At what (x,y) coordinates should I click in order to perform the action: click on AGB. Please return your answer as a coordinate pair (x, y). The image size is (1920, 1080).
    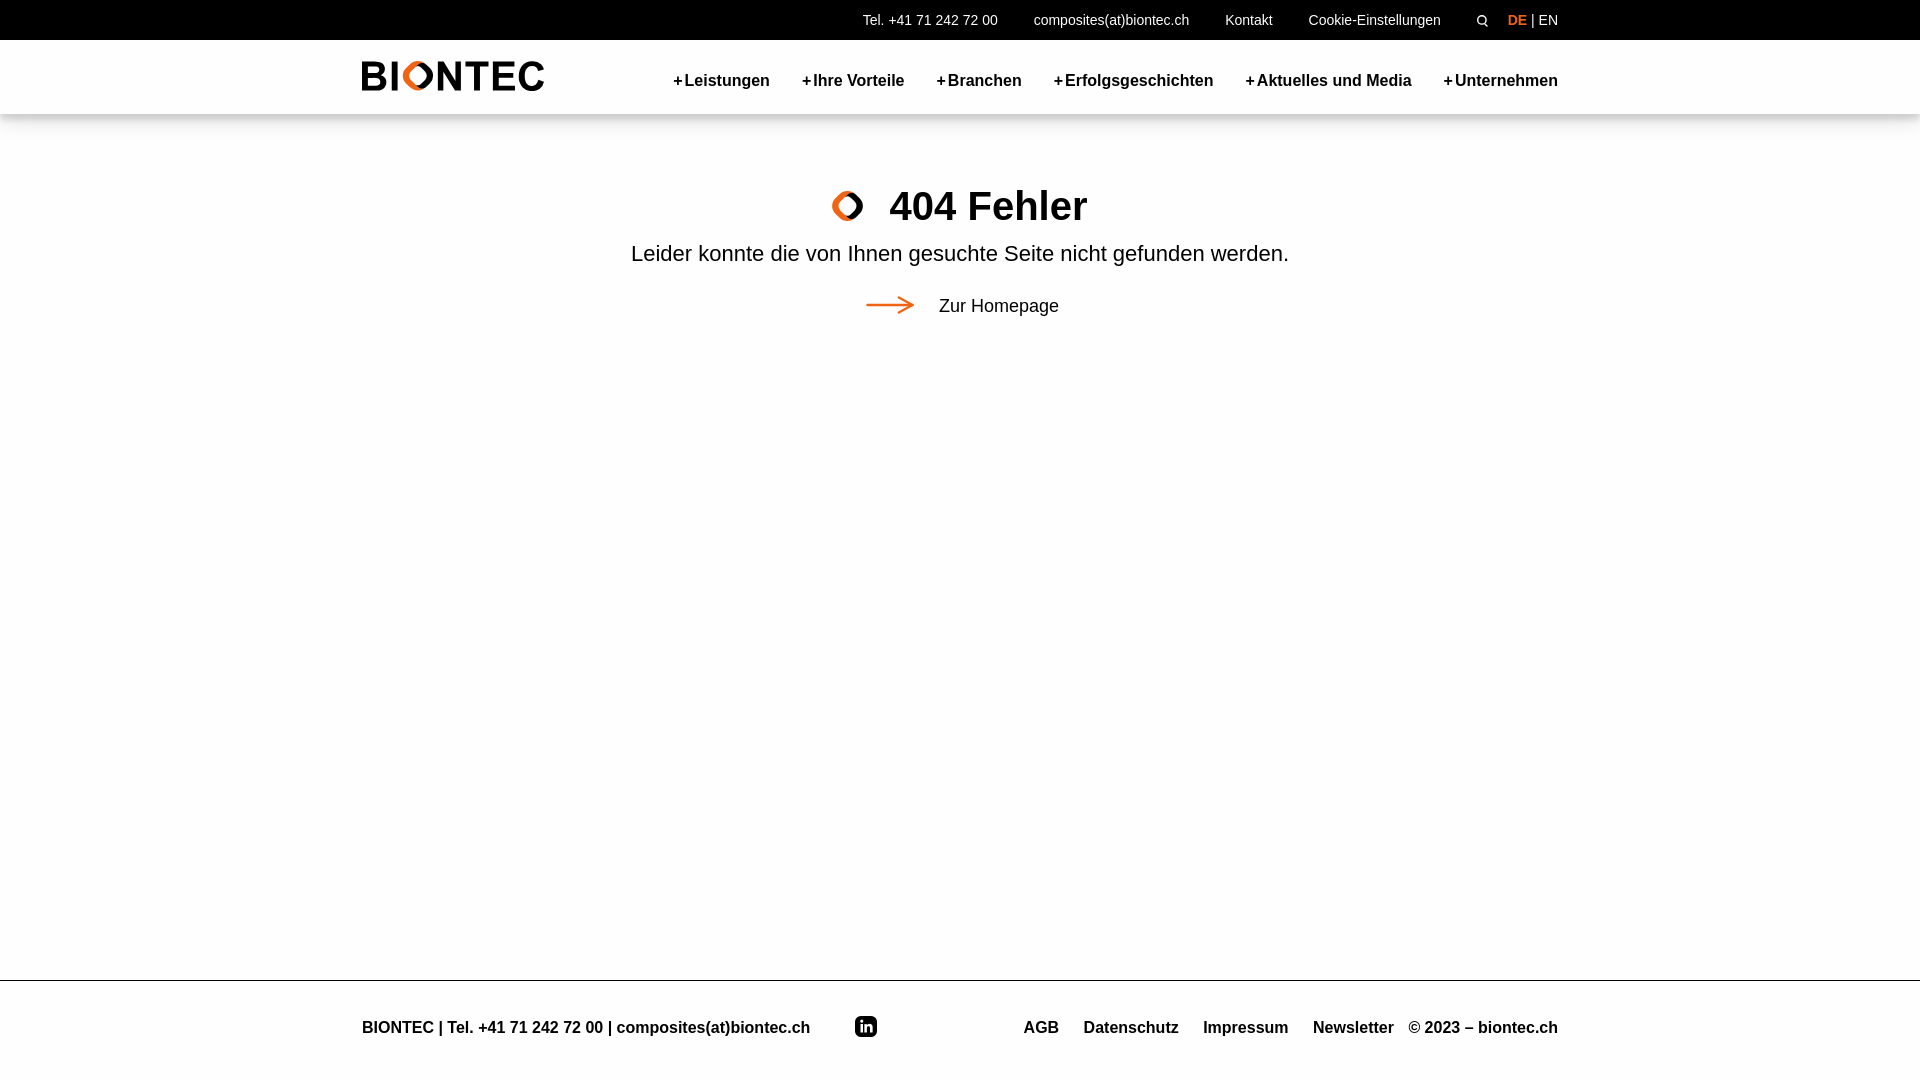
    Looking at the image, I should click on (1049, 1028).